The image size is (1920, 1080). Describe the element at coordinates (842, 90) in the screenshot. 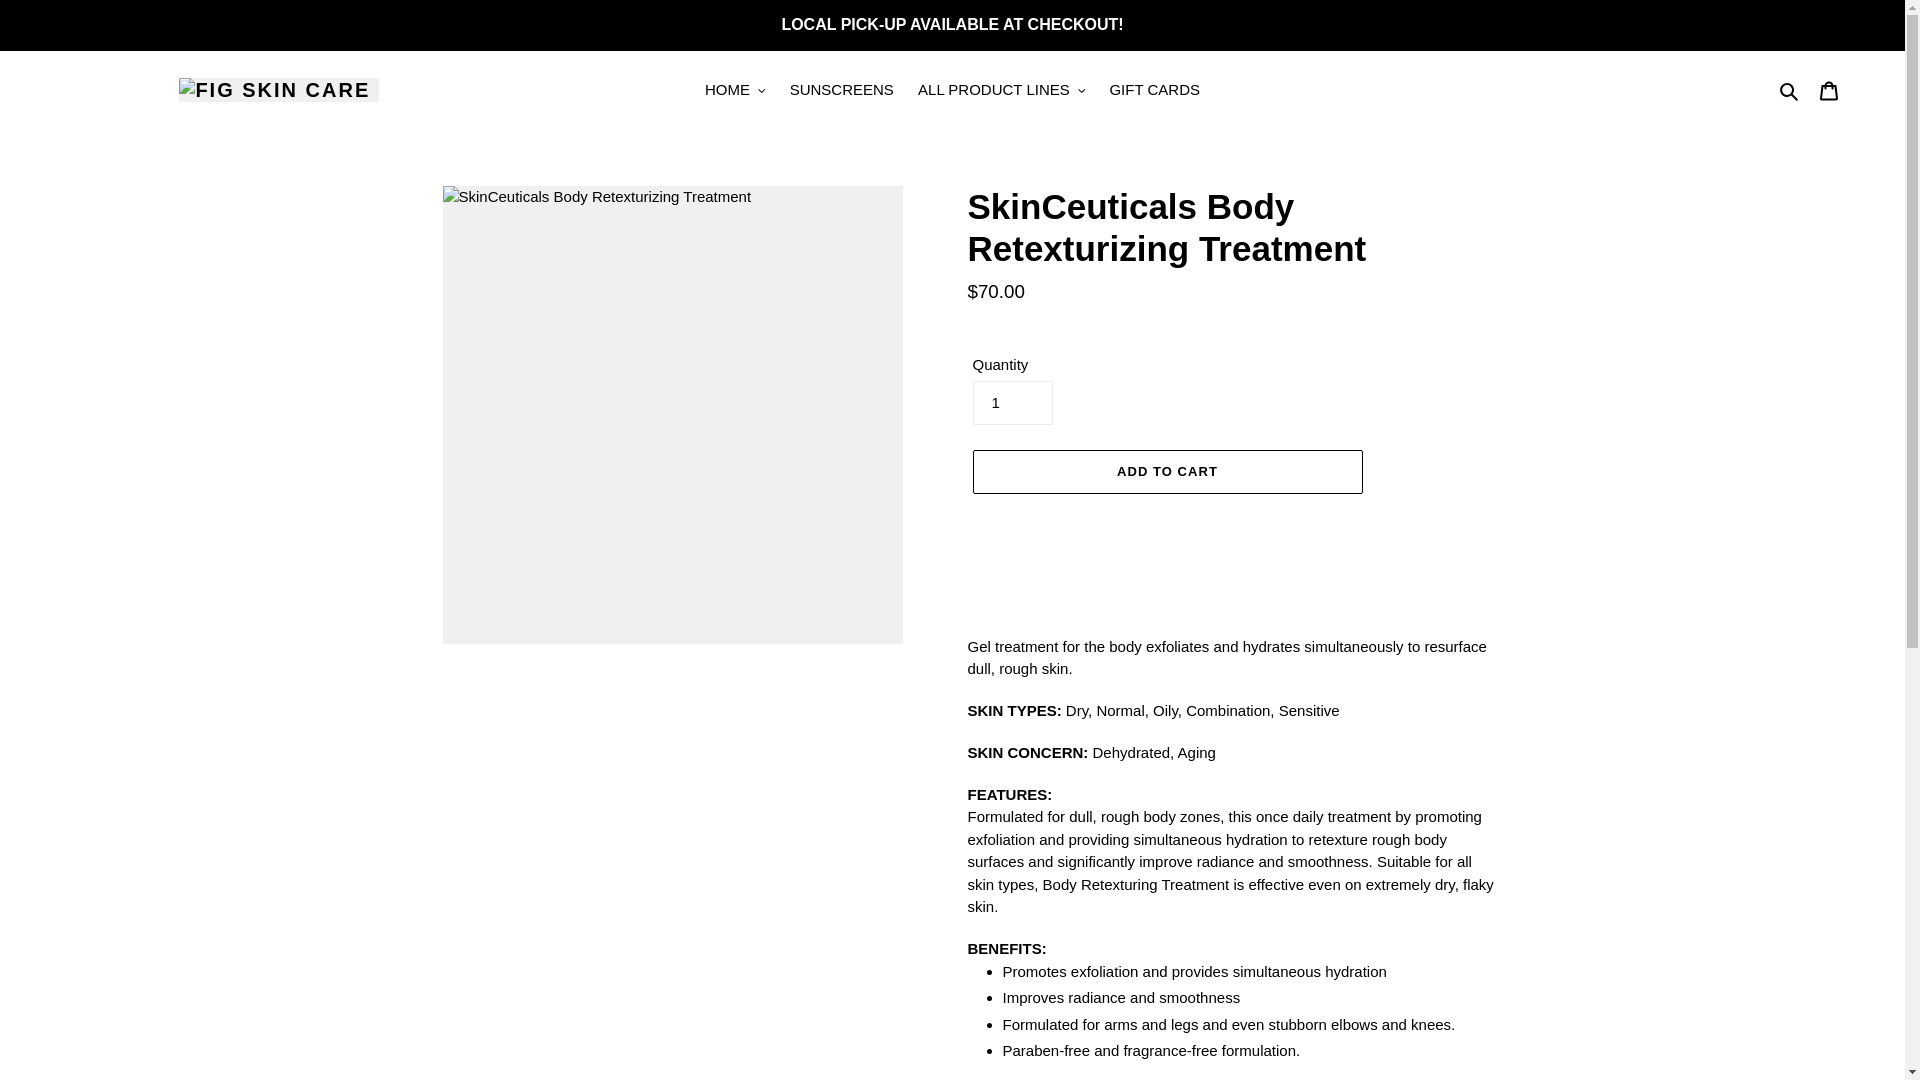

I see `SUNSCREENS` at that location.